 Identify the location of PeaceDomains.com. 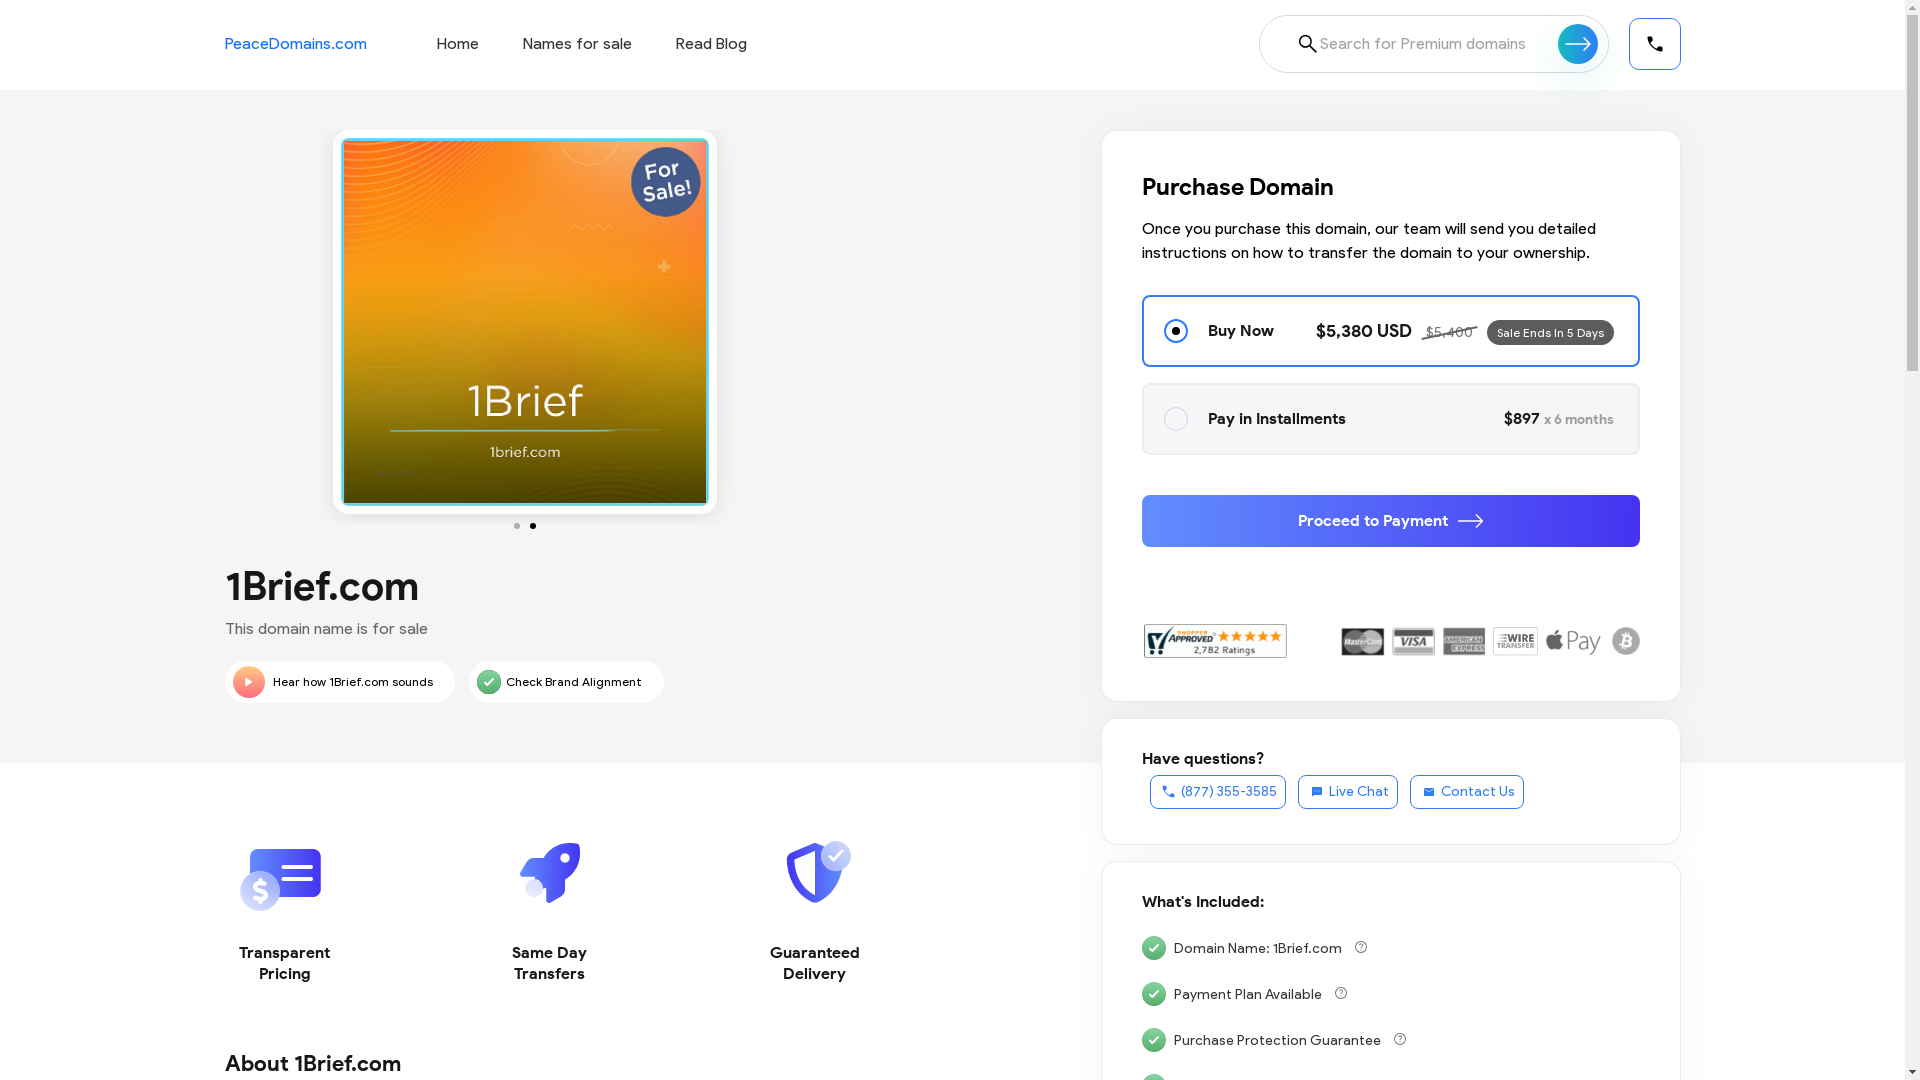
(295, 44).